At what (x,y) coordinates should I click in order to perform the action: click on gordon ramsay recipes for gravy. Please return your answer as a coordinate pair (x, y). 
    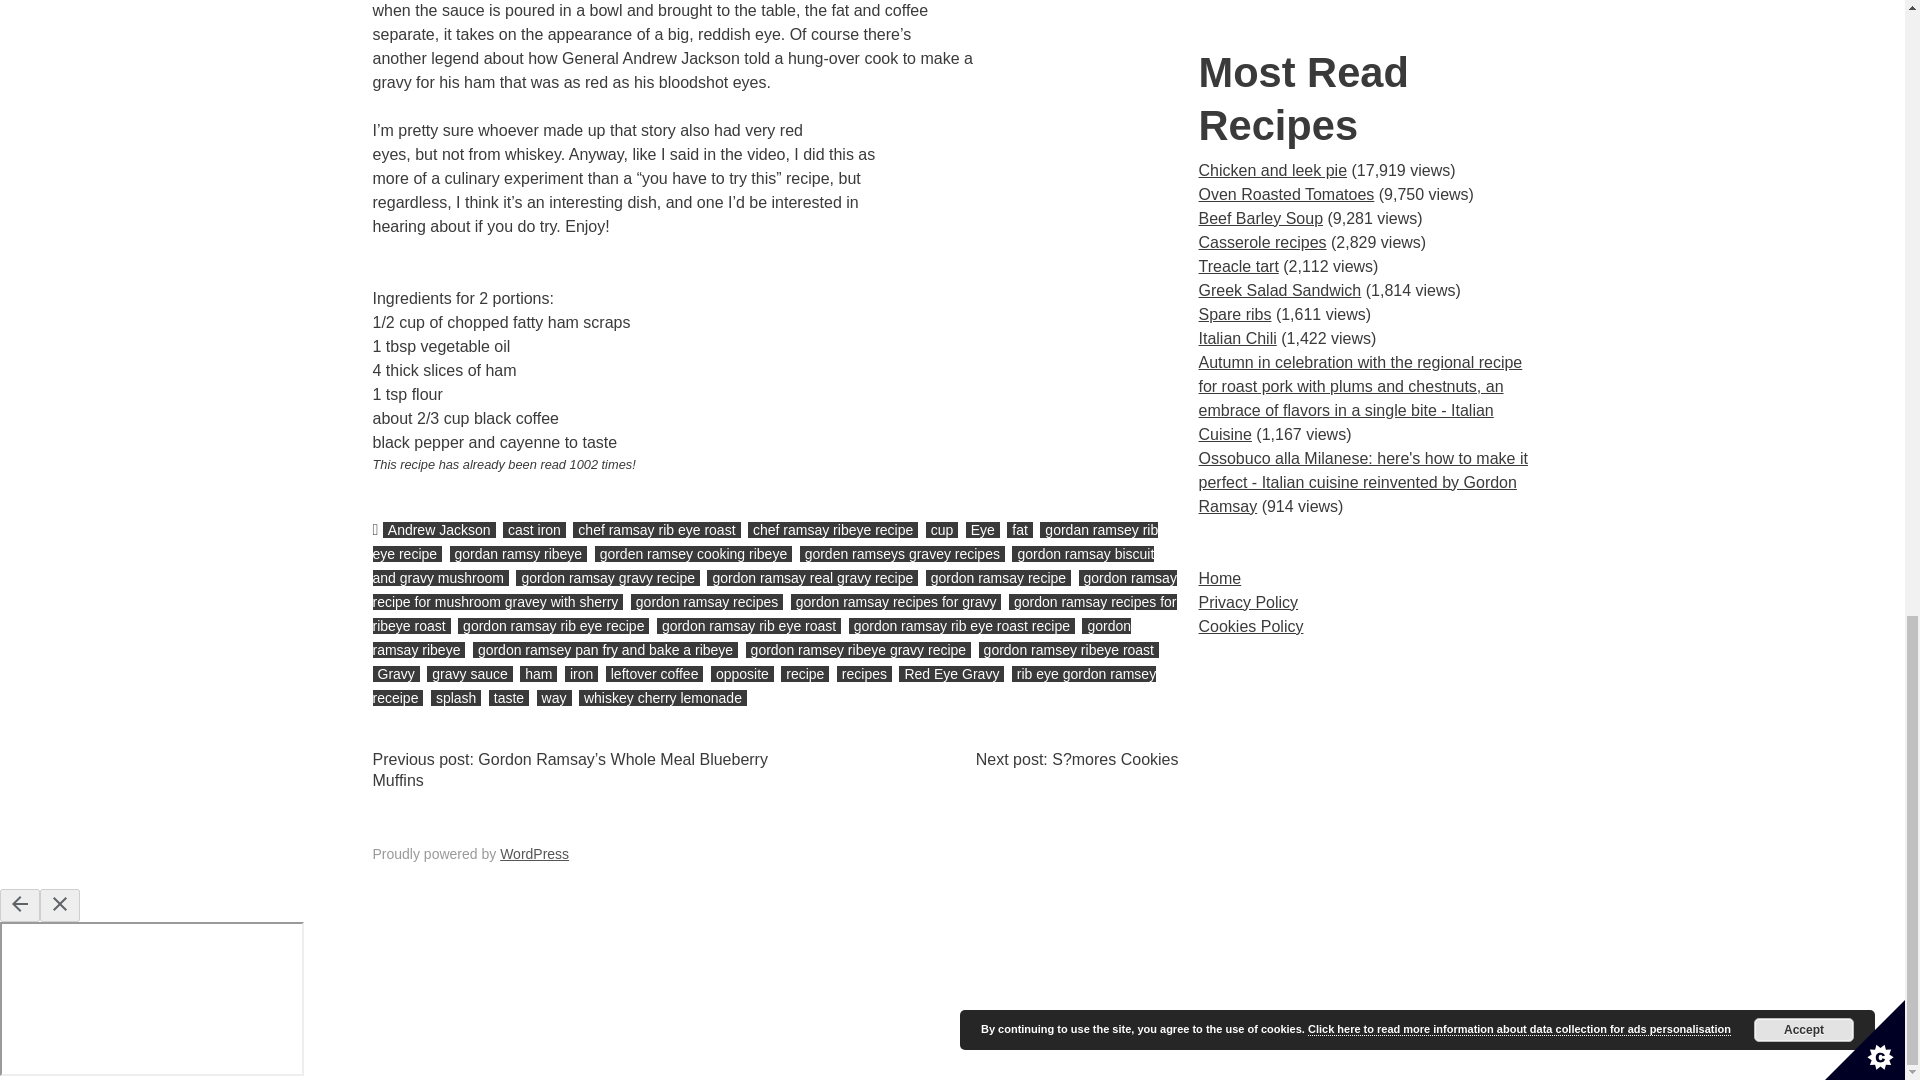
    Looking at the image, I should click on (896, 602).